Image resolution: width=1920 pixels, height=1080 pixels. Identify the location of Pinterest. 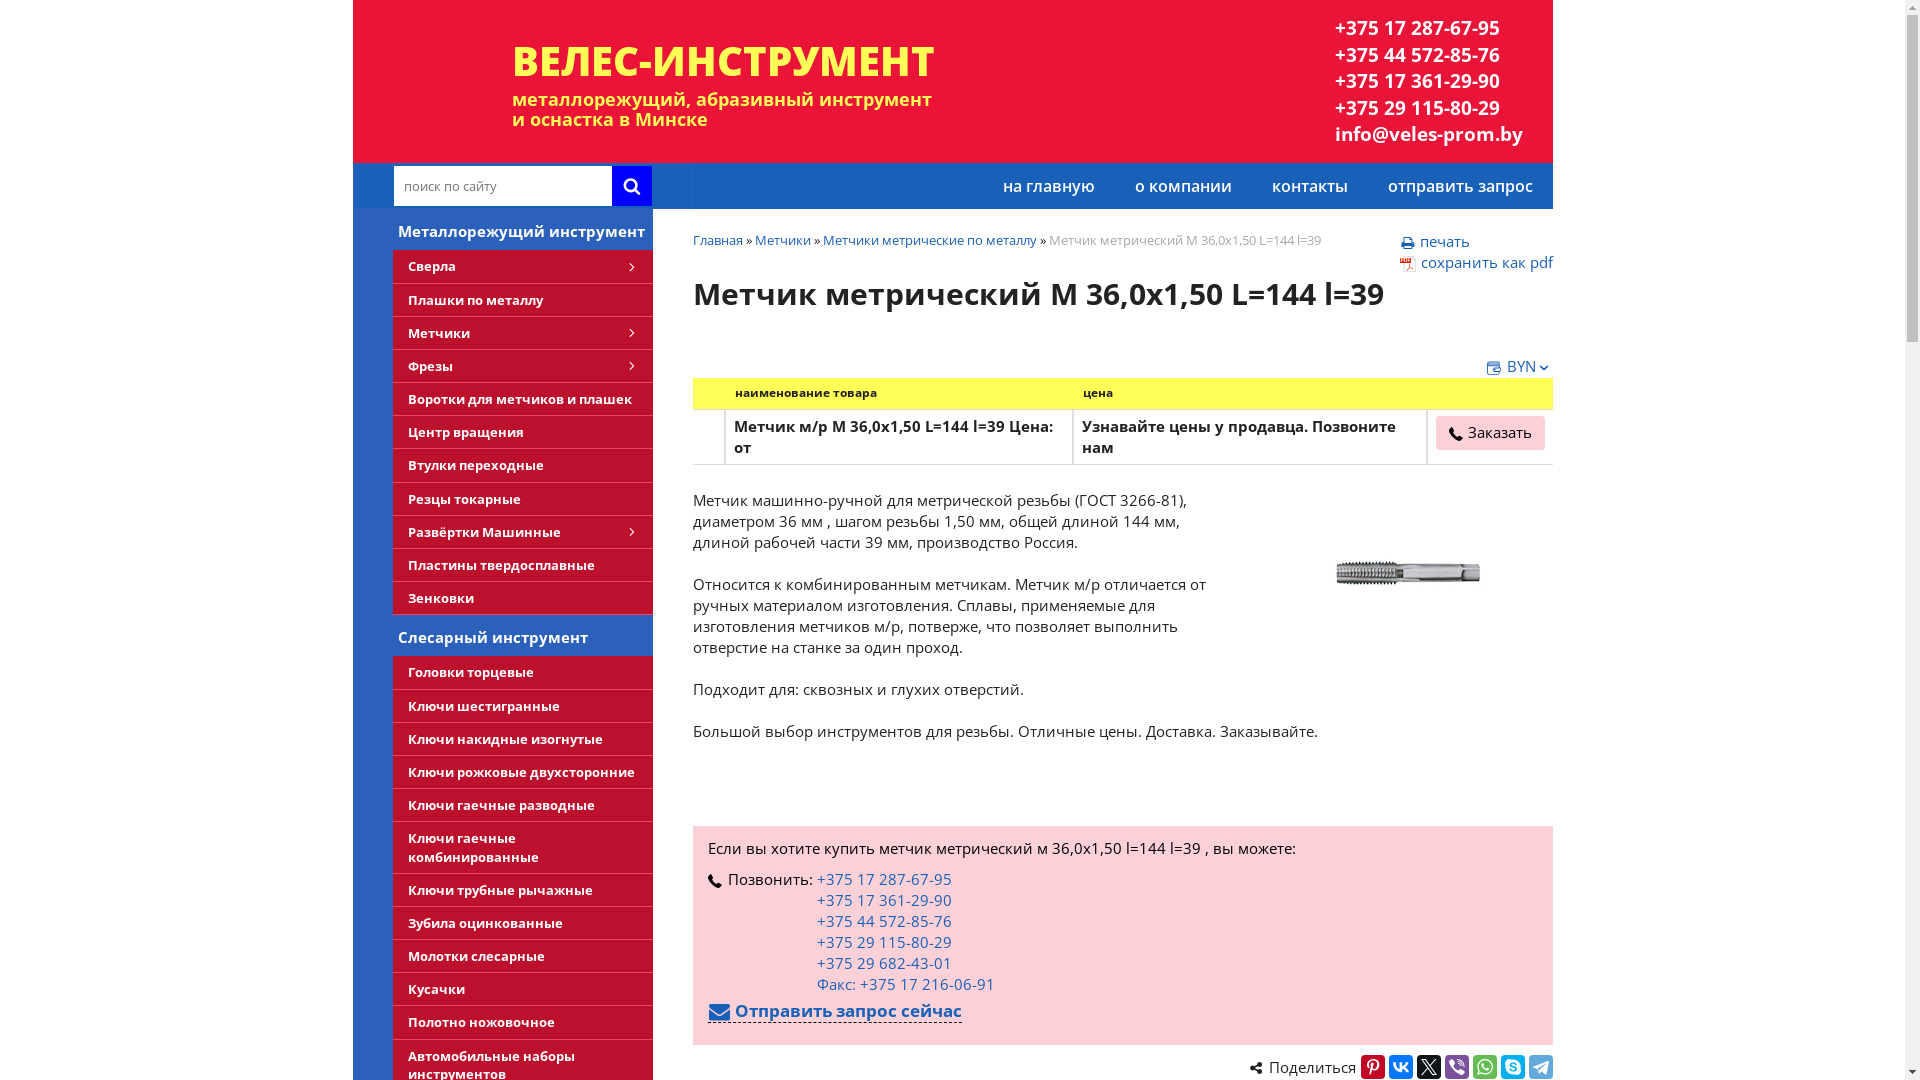
(1372, 1067).